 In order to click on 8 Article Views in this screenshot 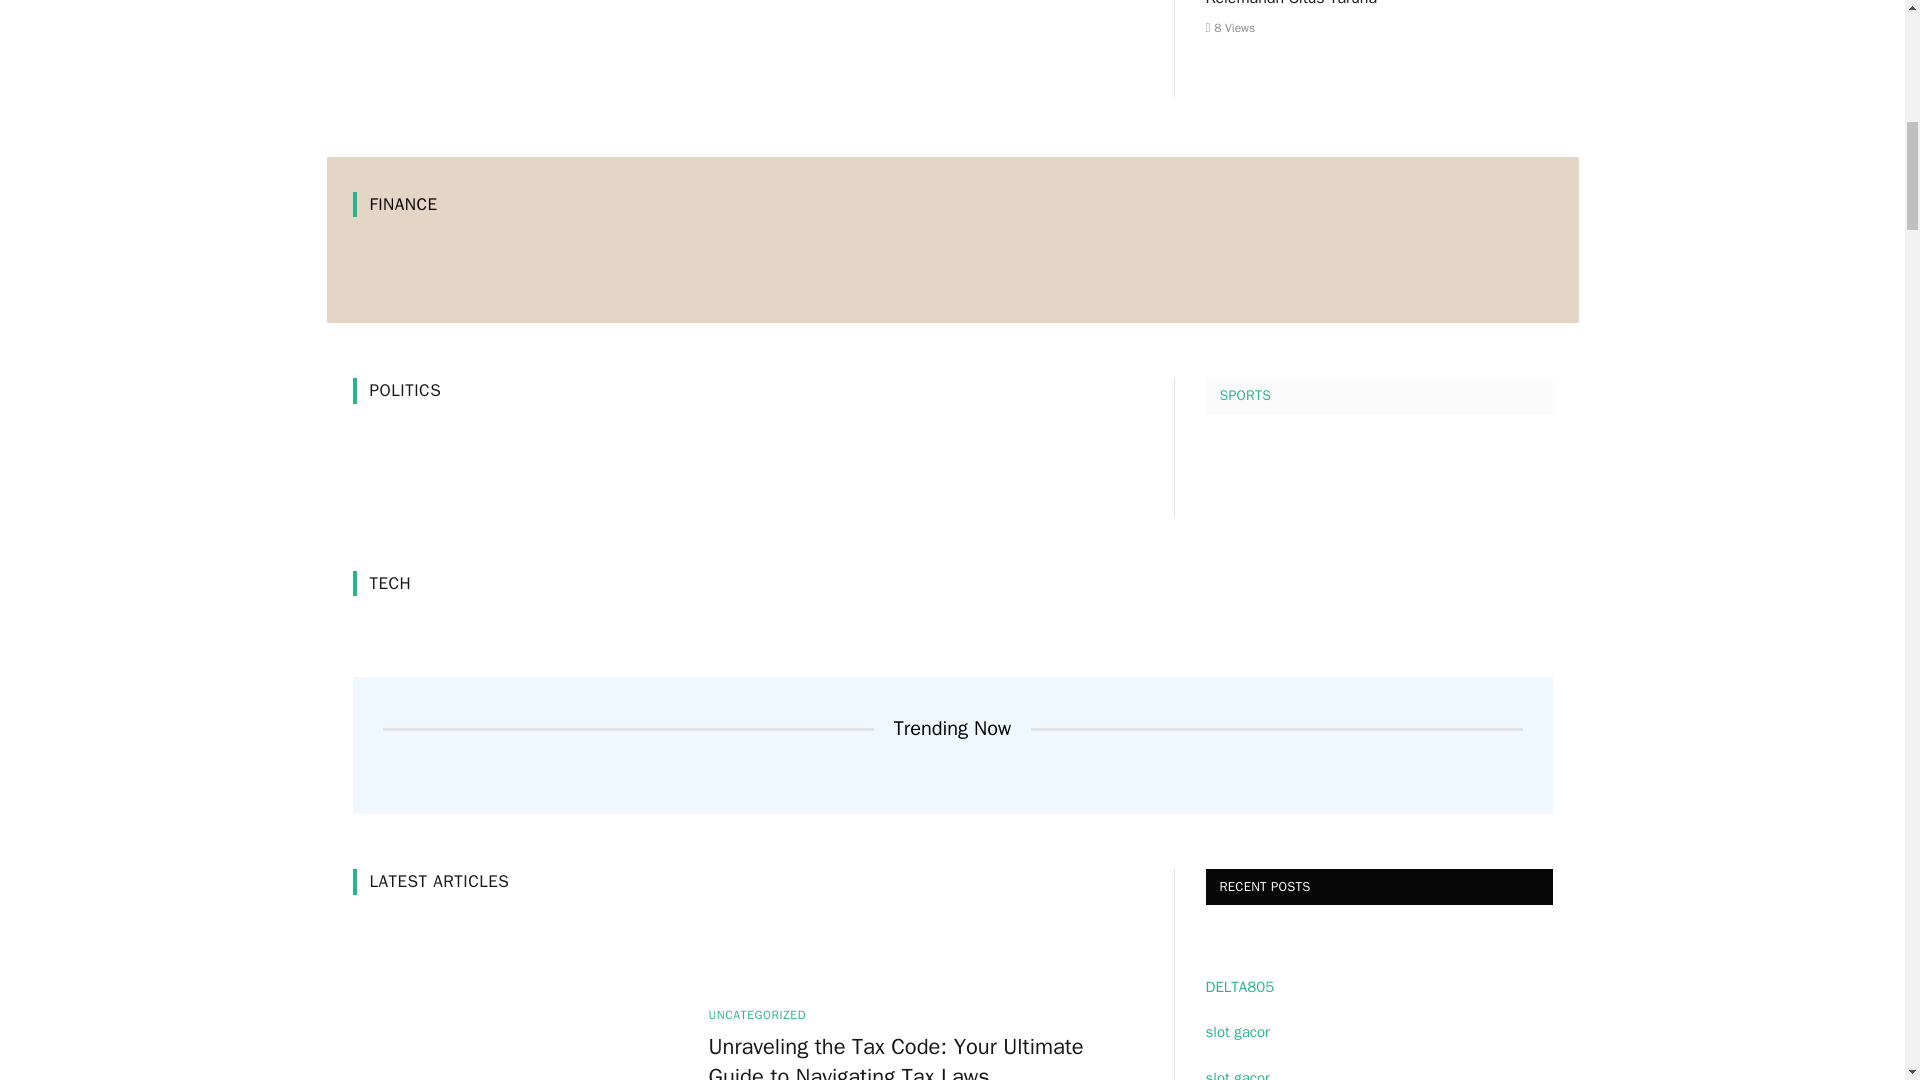, I will do `click(1230, 28)`.